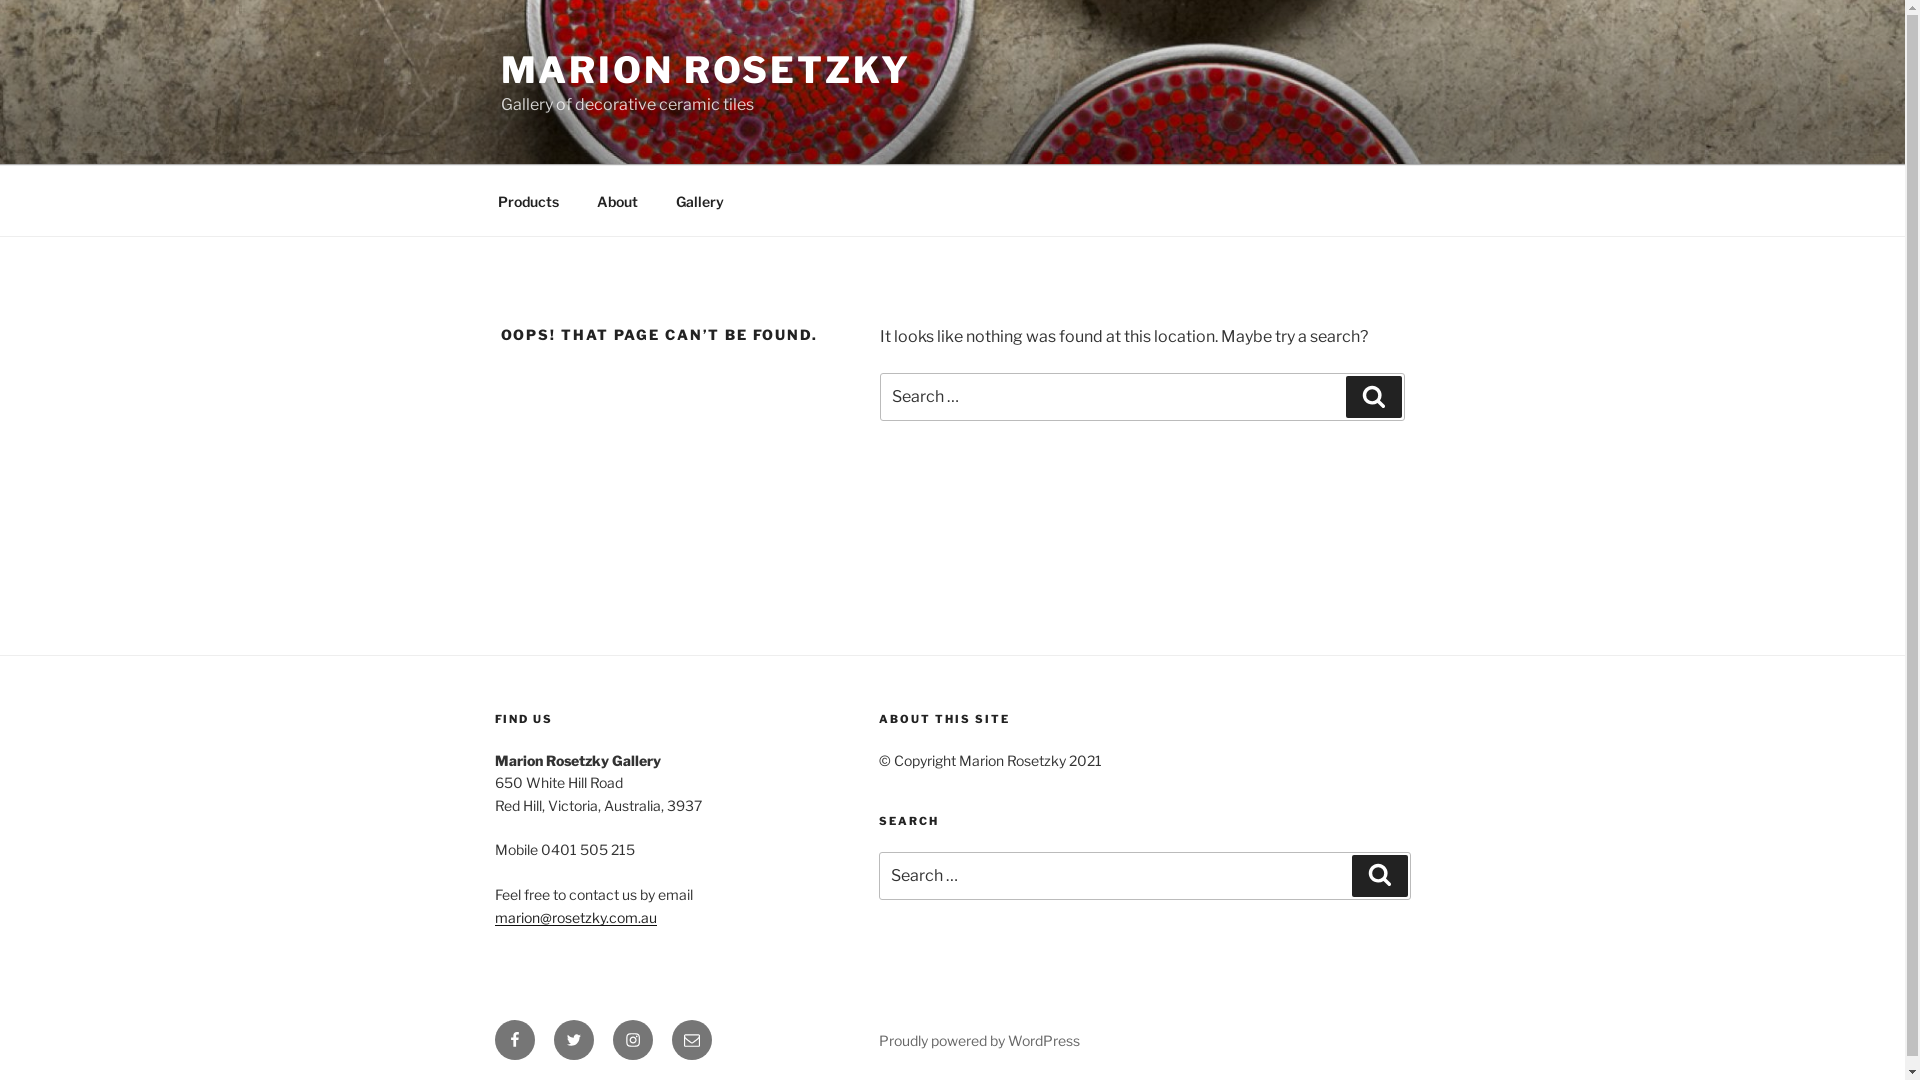  Describe the element at coordinates (574, 916) in the screenshot. I see `marion@rosetzky.com.au` at that location.